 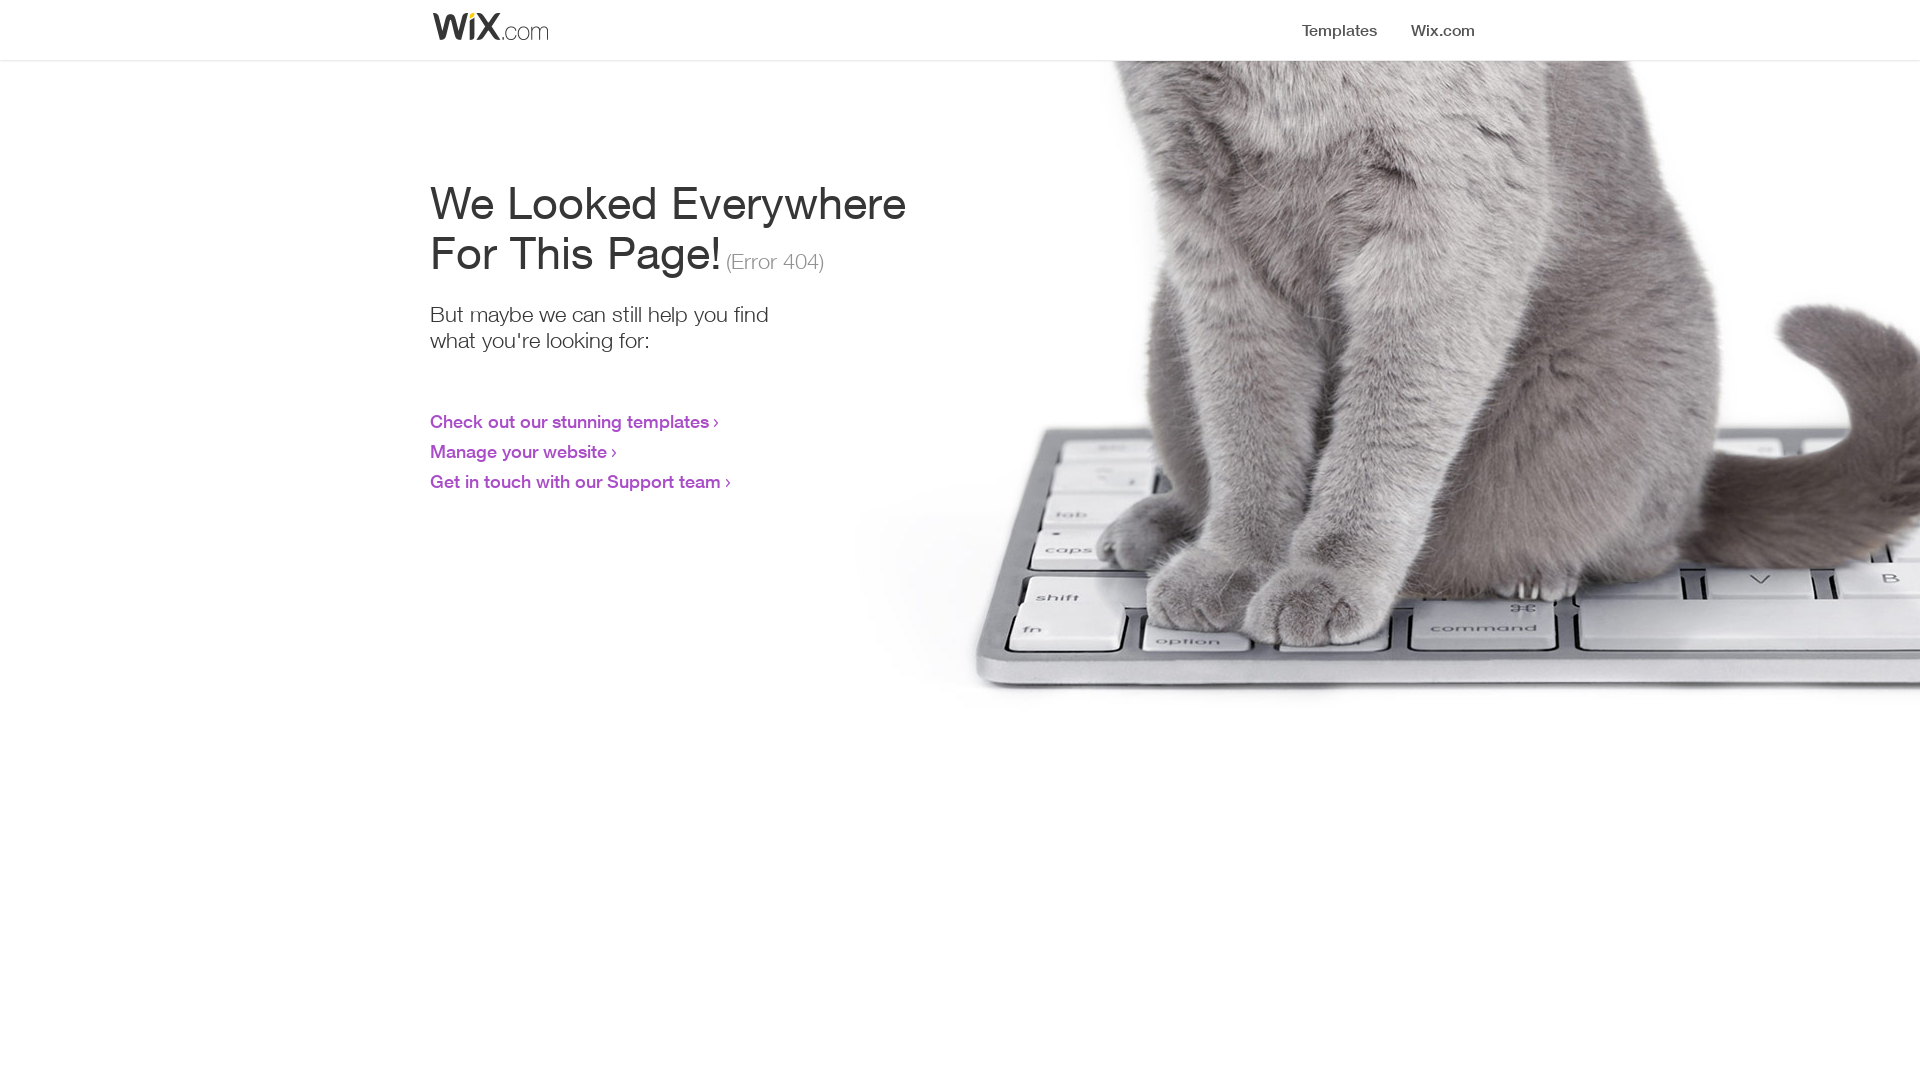 What do you see at coordinates (576, 481) in the screenshot?
I see `Get in touch with our Support team` at bounding box center [576, 481].